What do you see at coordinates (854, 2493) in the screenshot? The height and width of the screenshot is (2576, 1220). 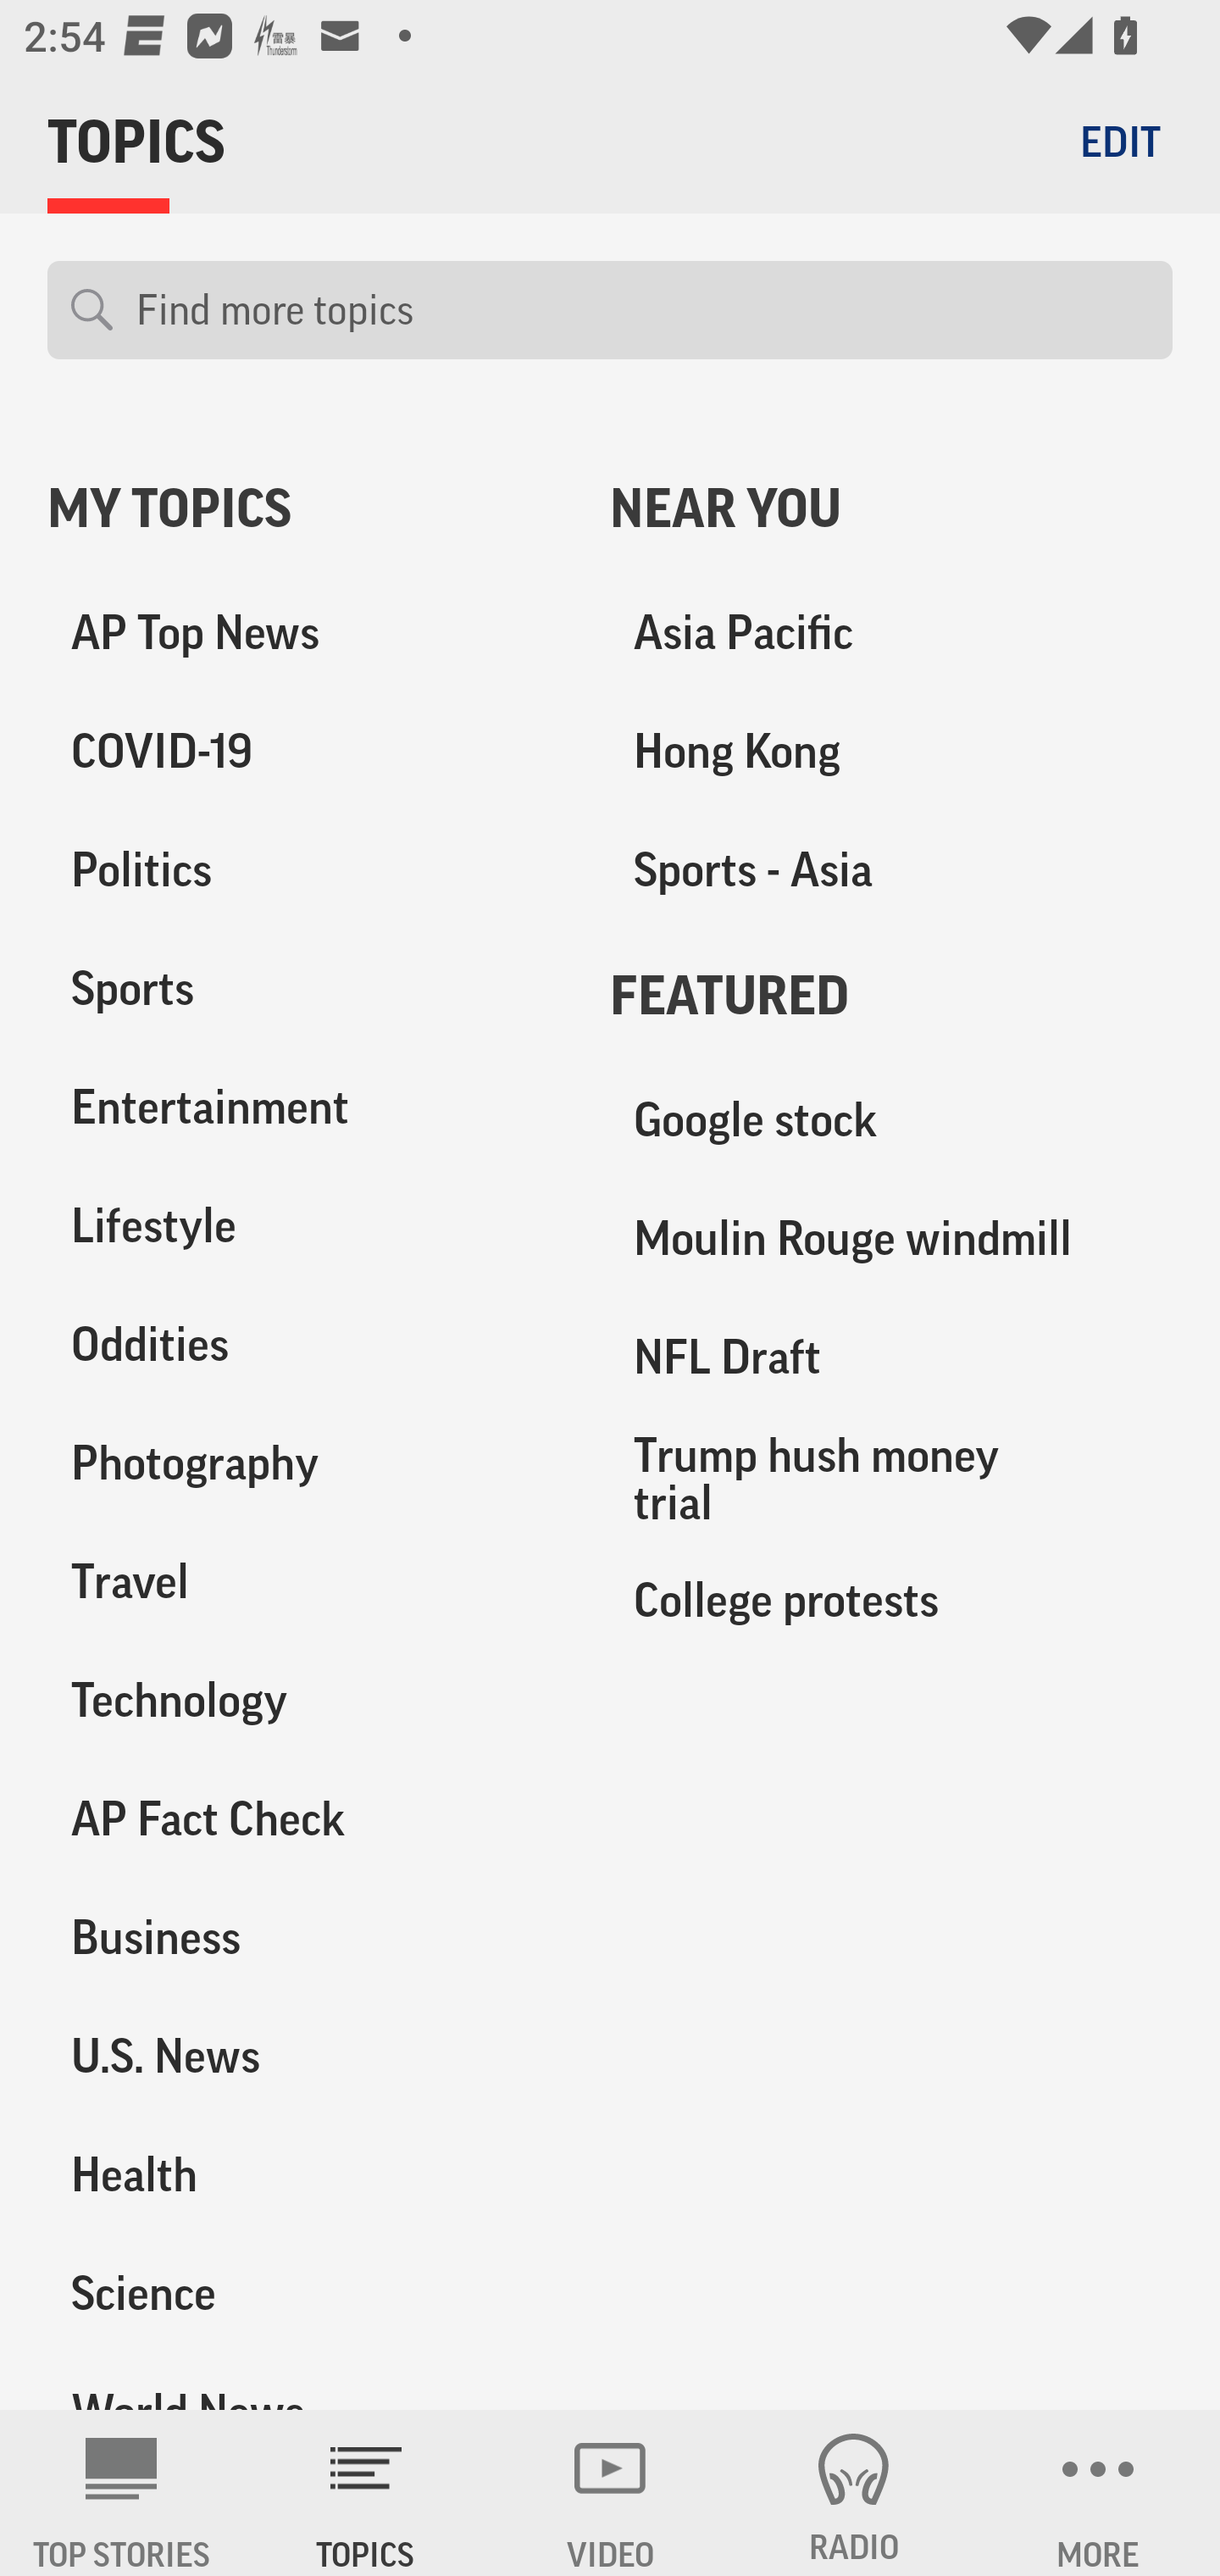 I see `RADIO` at bounding box center [854, 2493].